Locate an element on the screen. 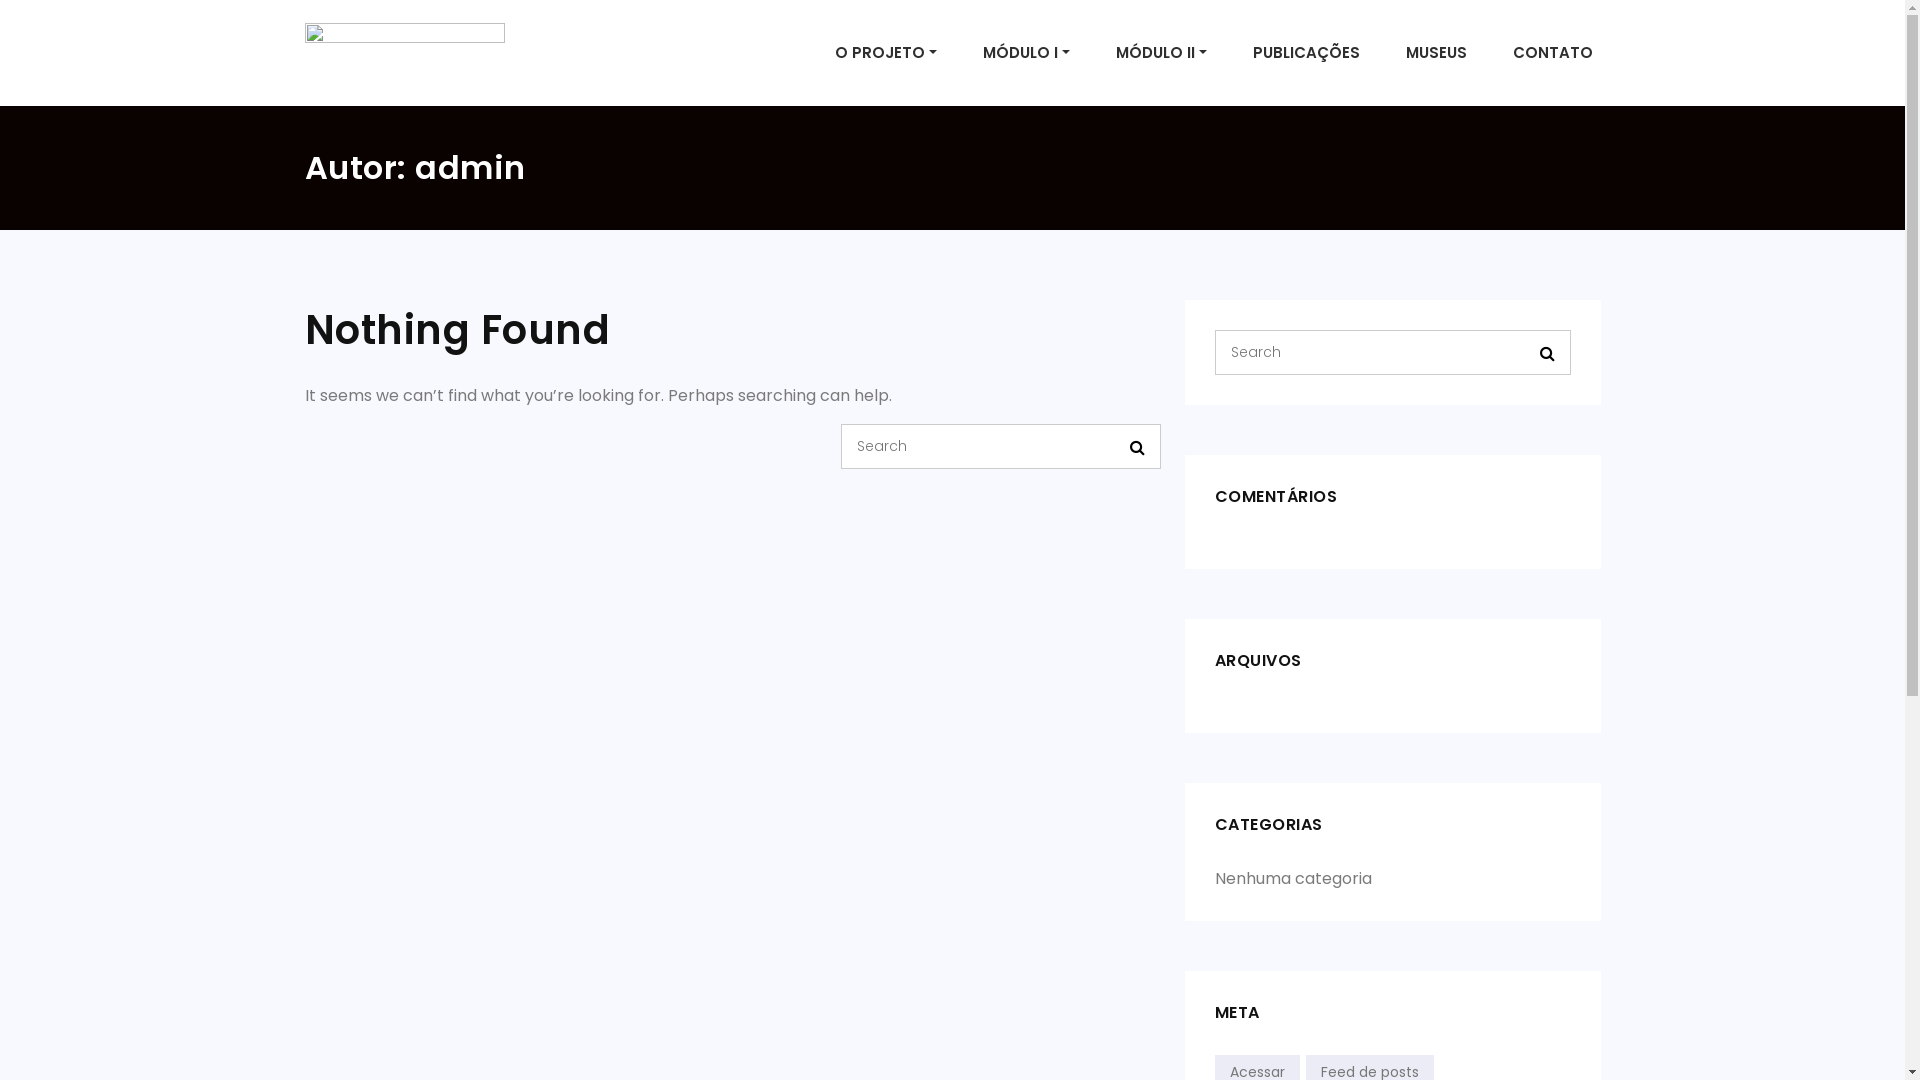 The image size is (1920, 1080). O PROJETO is located at coordinates (886, 54).